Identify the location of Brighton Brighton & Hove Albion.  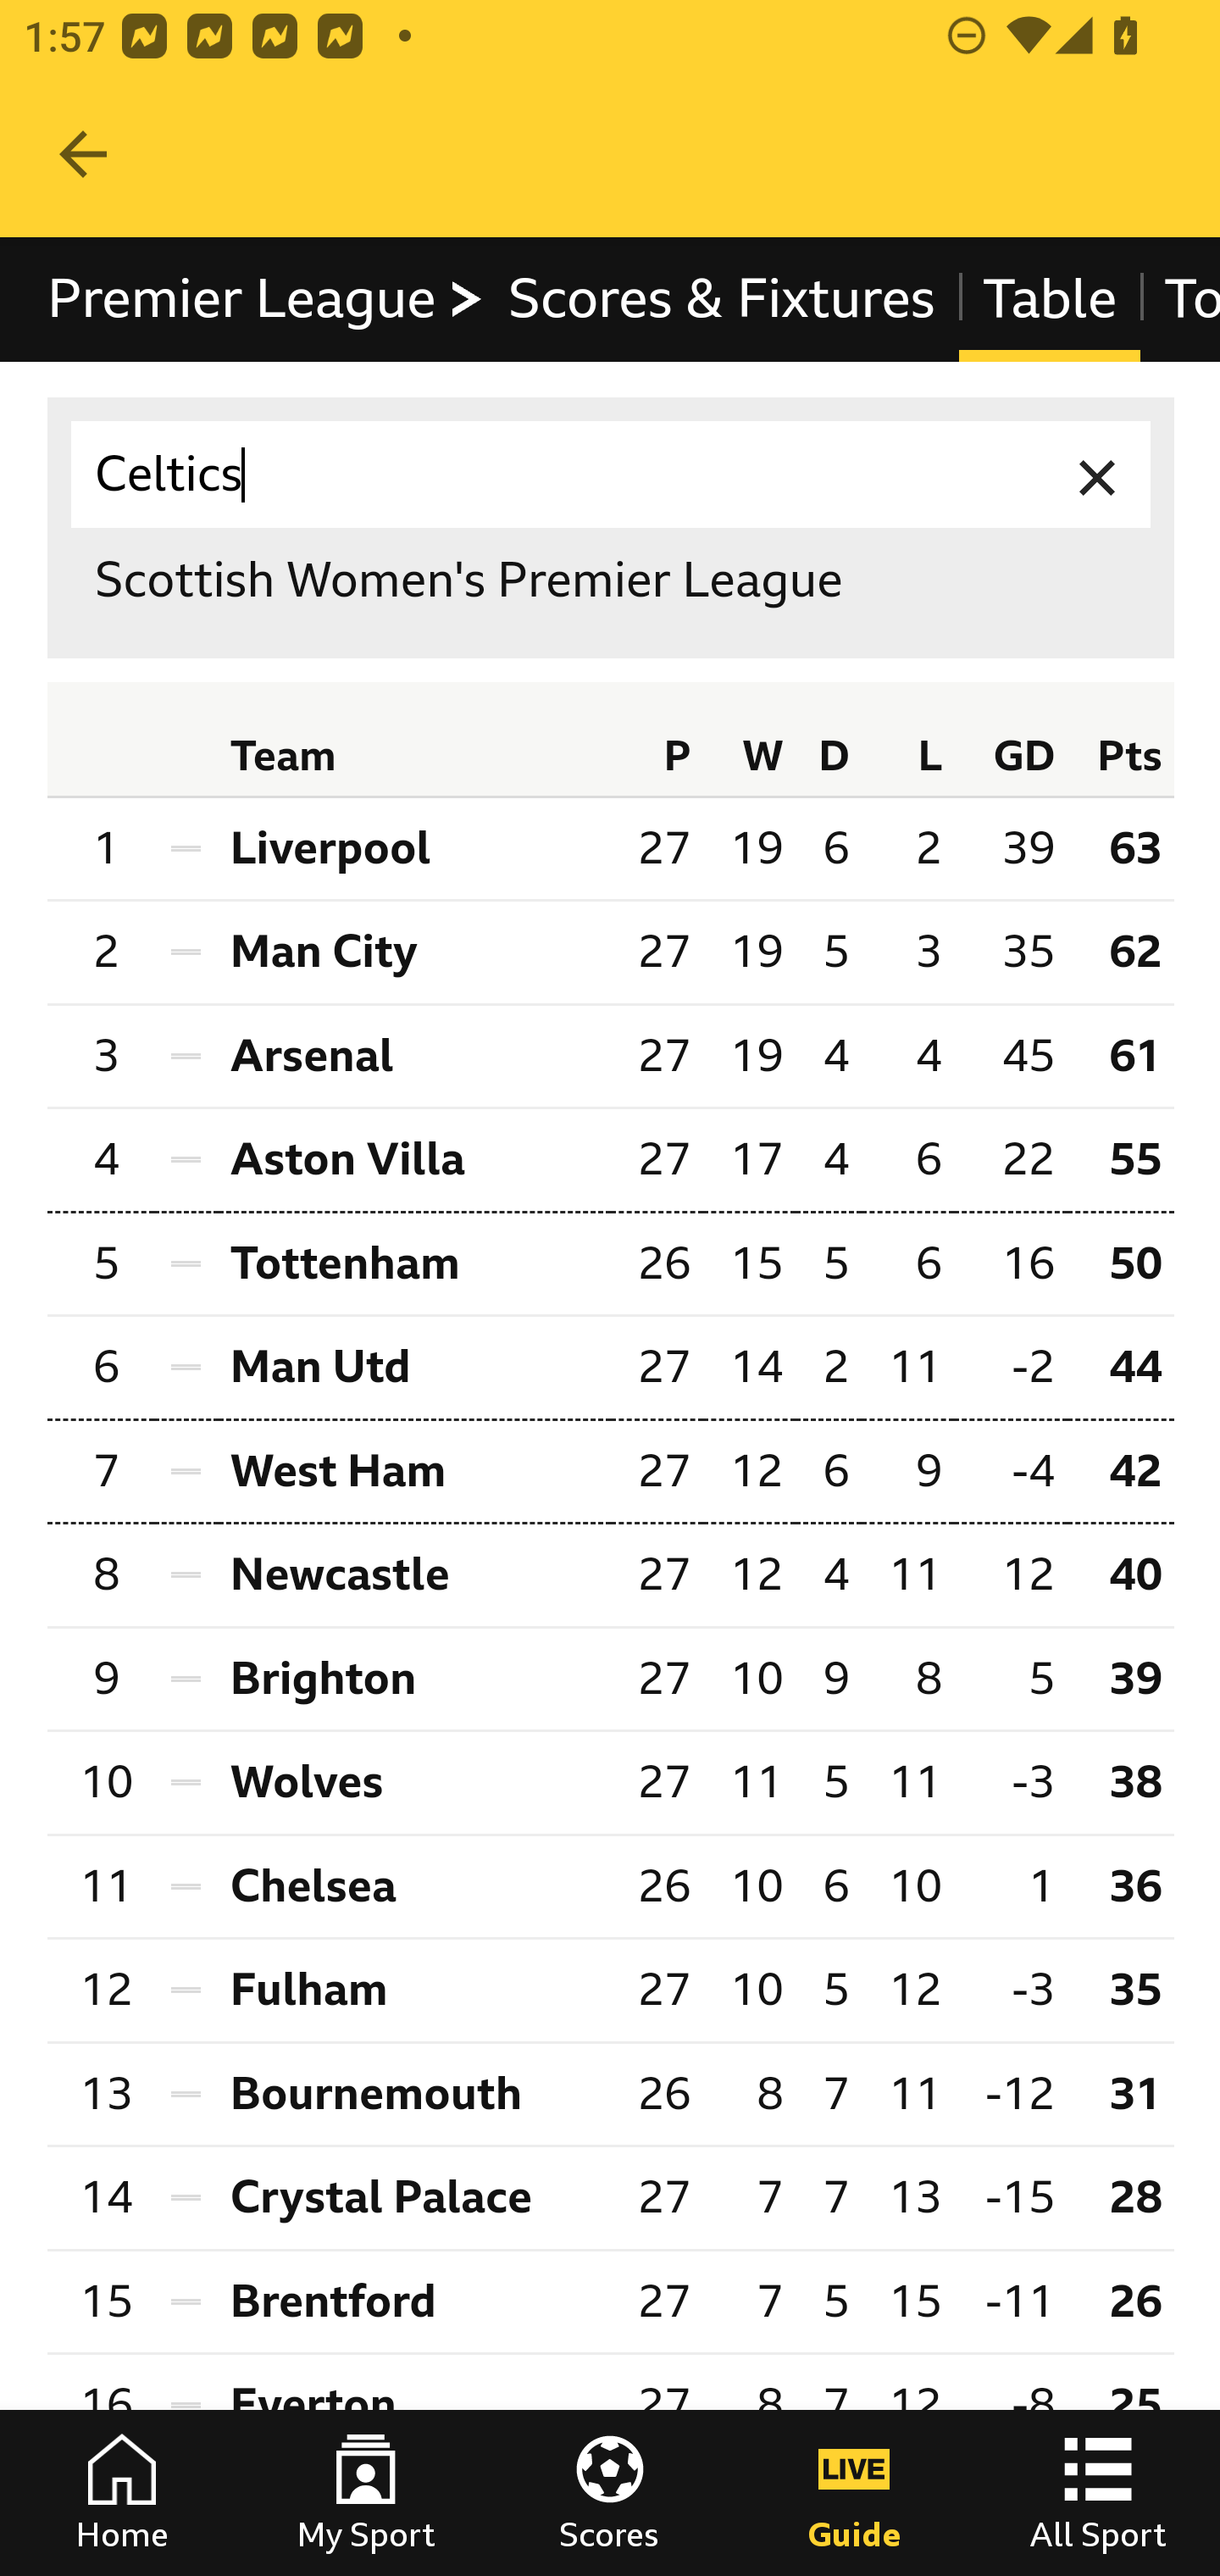
(414, 1678).